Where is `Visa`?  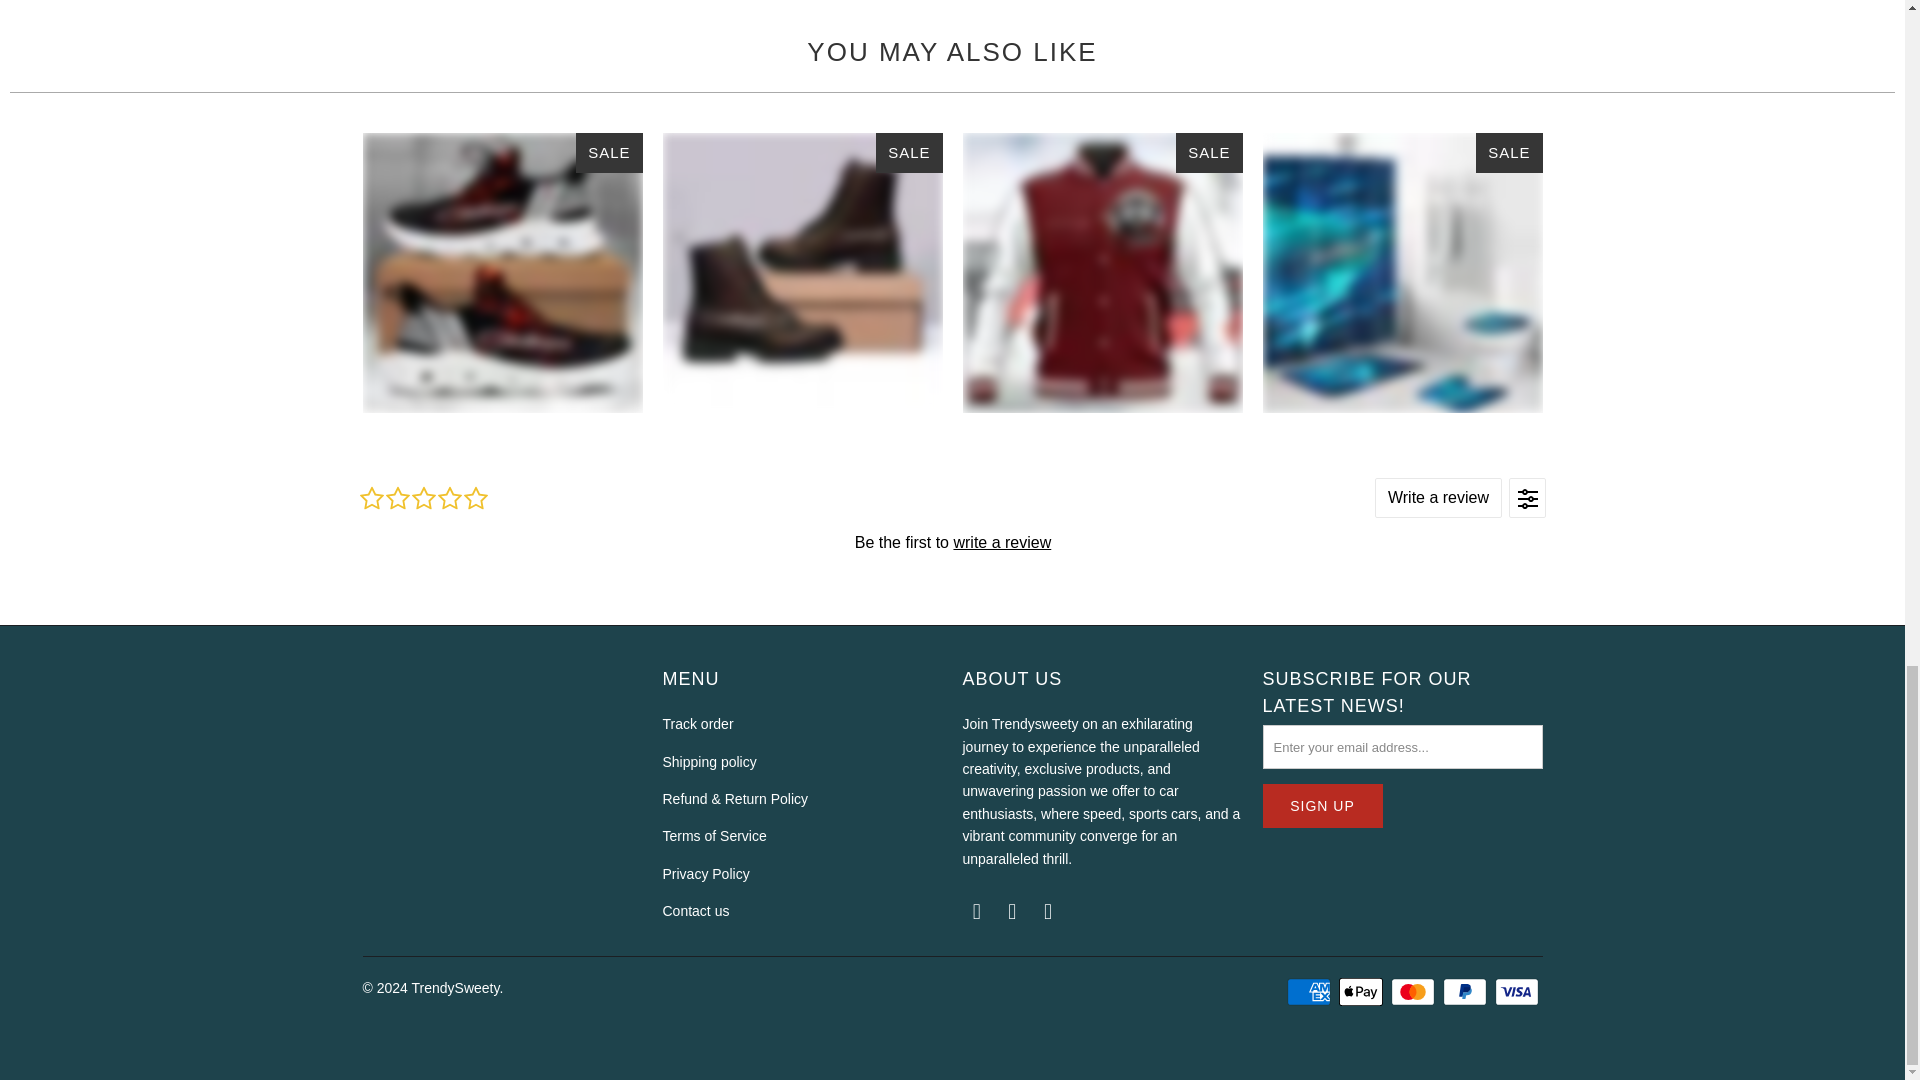 Visa is located at coordinates (1517, 992).